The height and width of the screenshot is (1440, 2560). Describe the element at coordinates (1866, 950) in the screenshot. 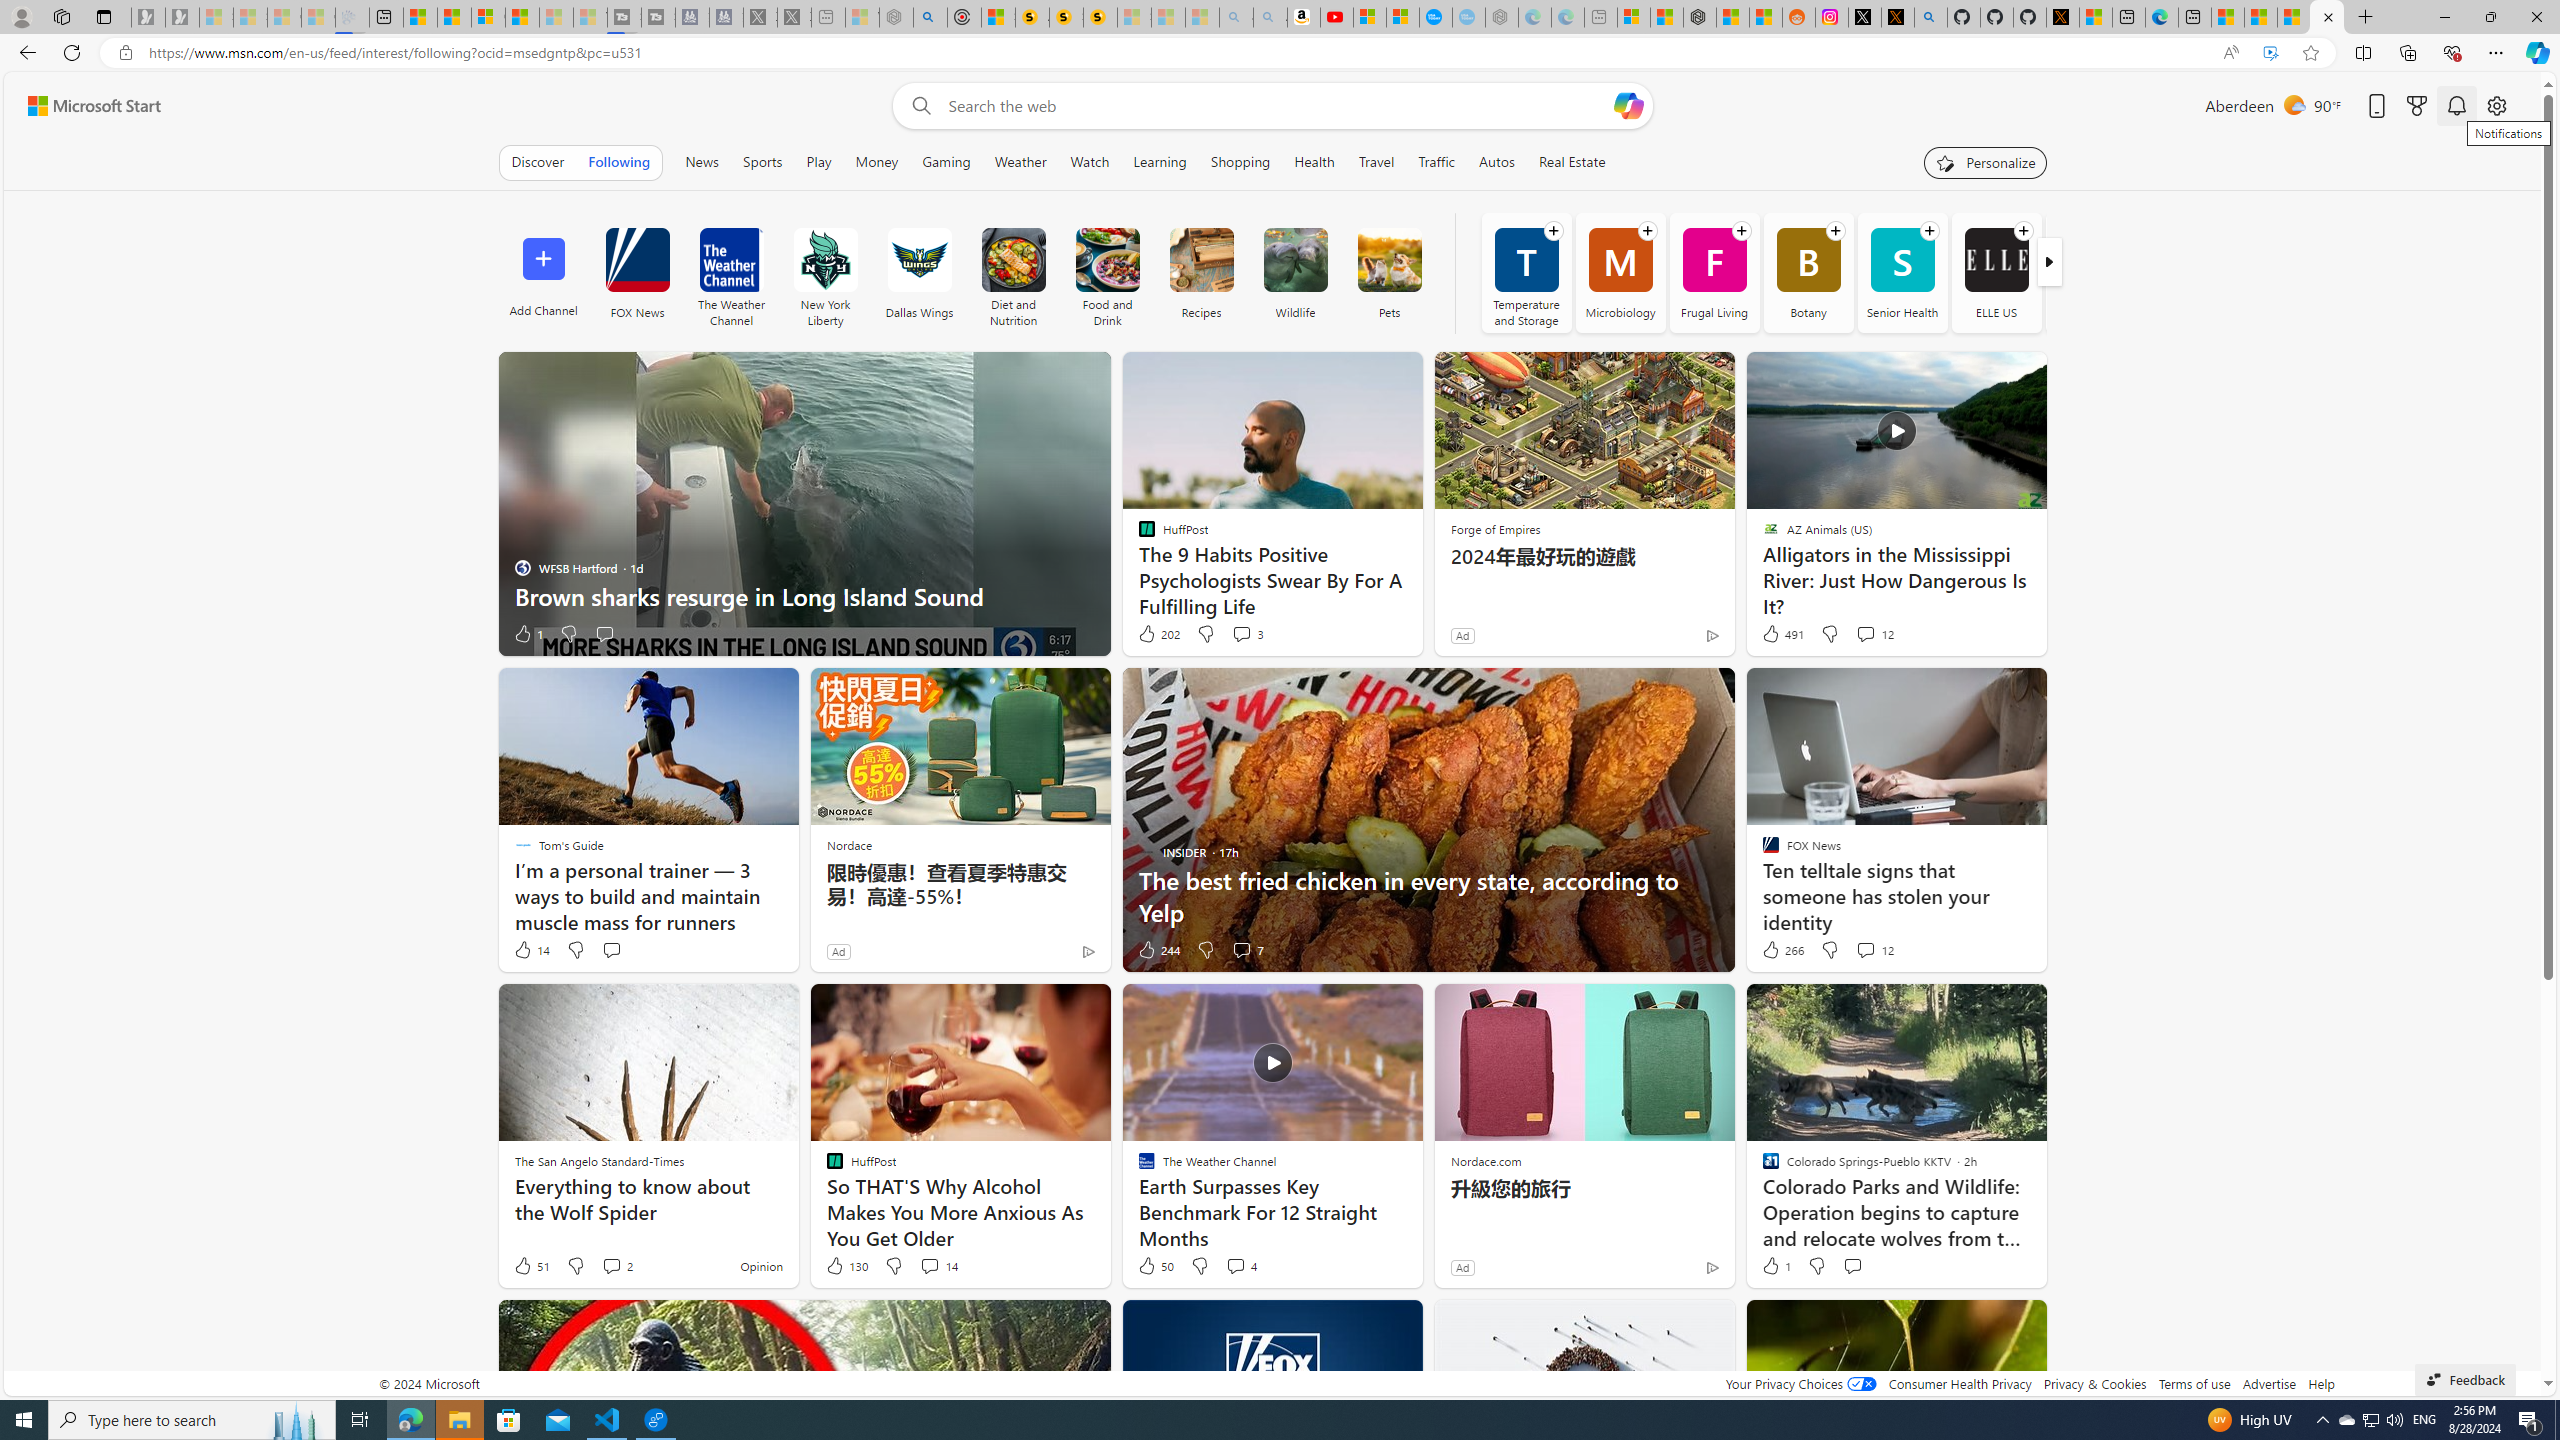

I see `View comments 12 Comment` at that location.